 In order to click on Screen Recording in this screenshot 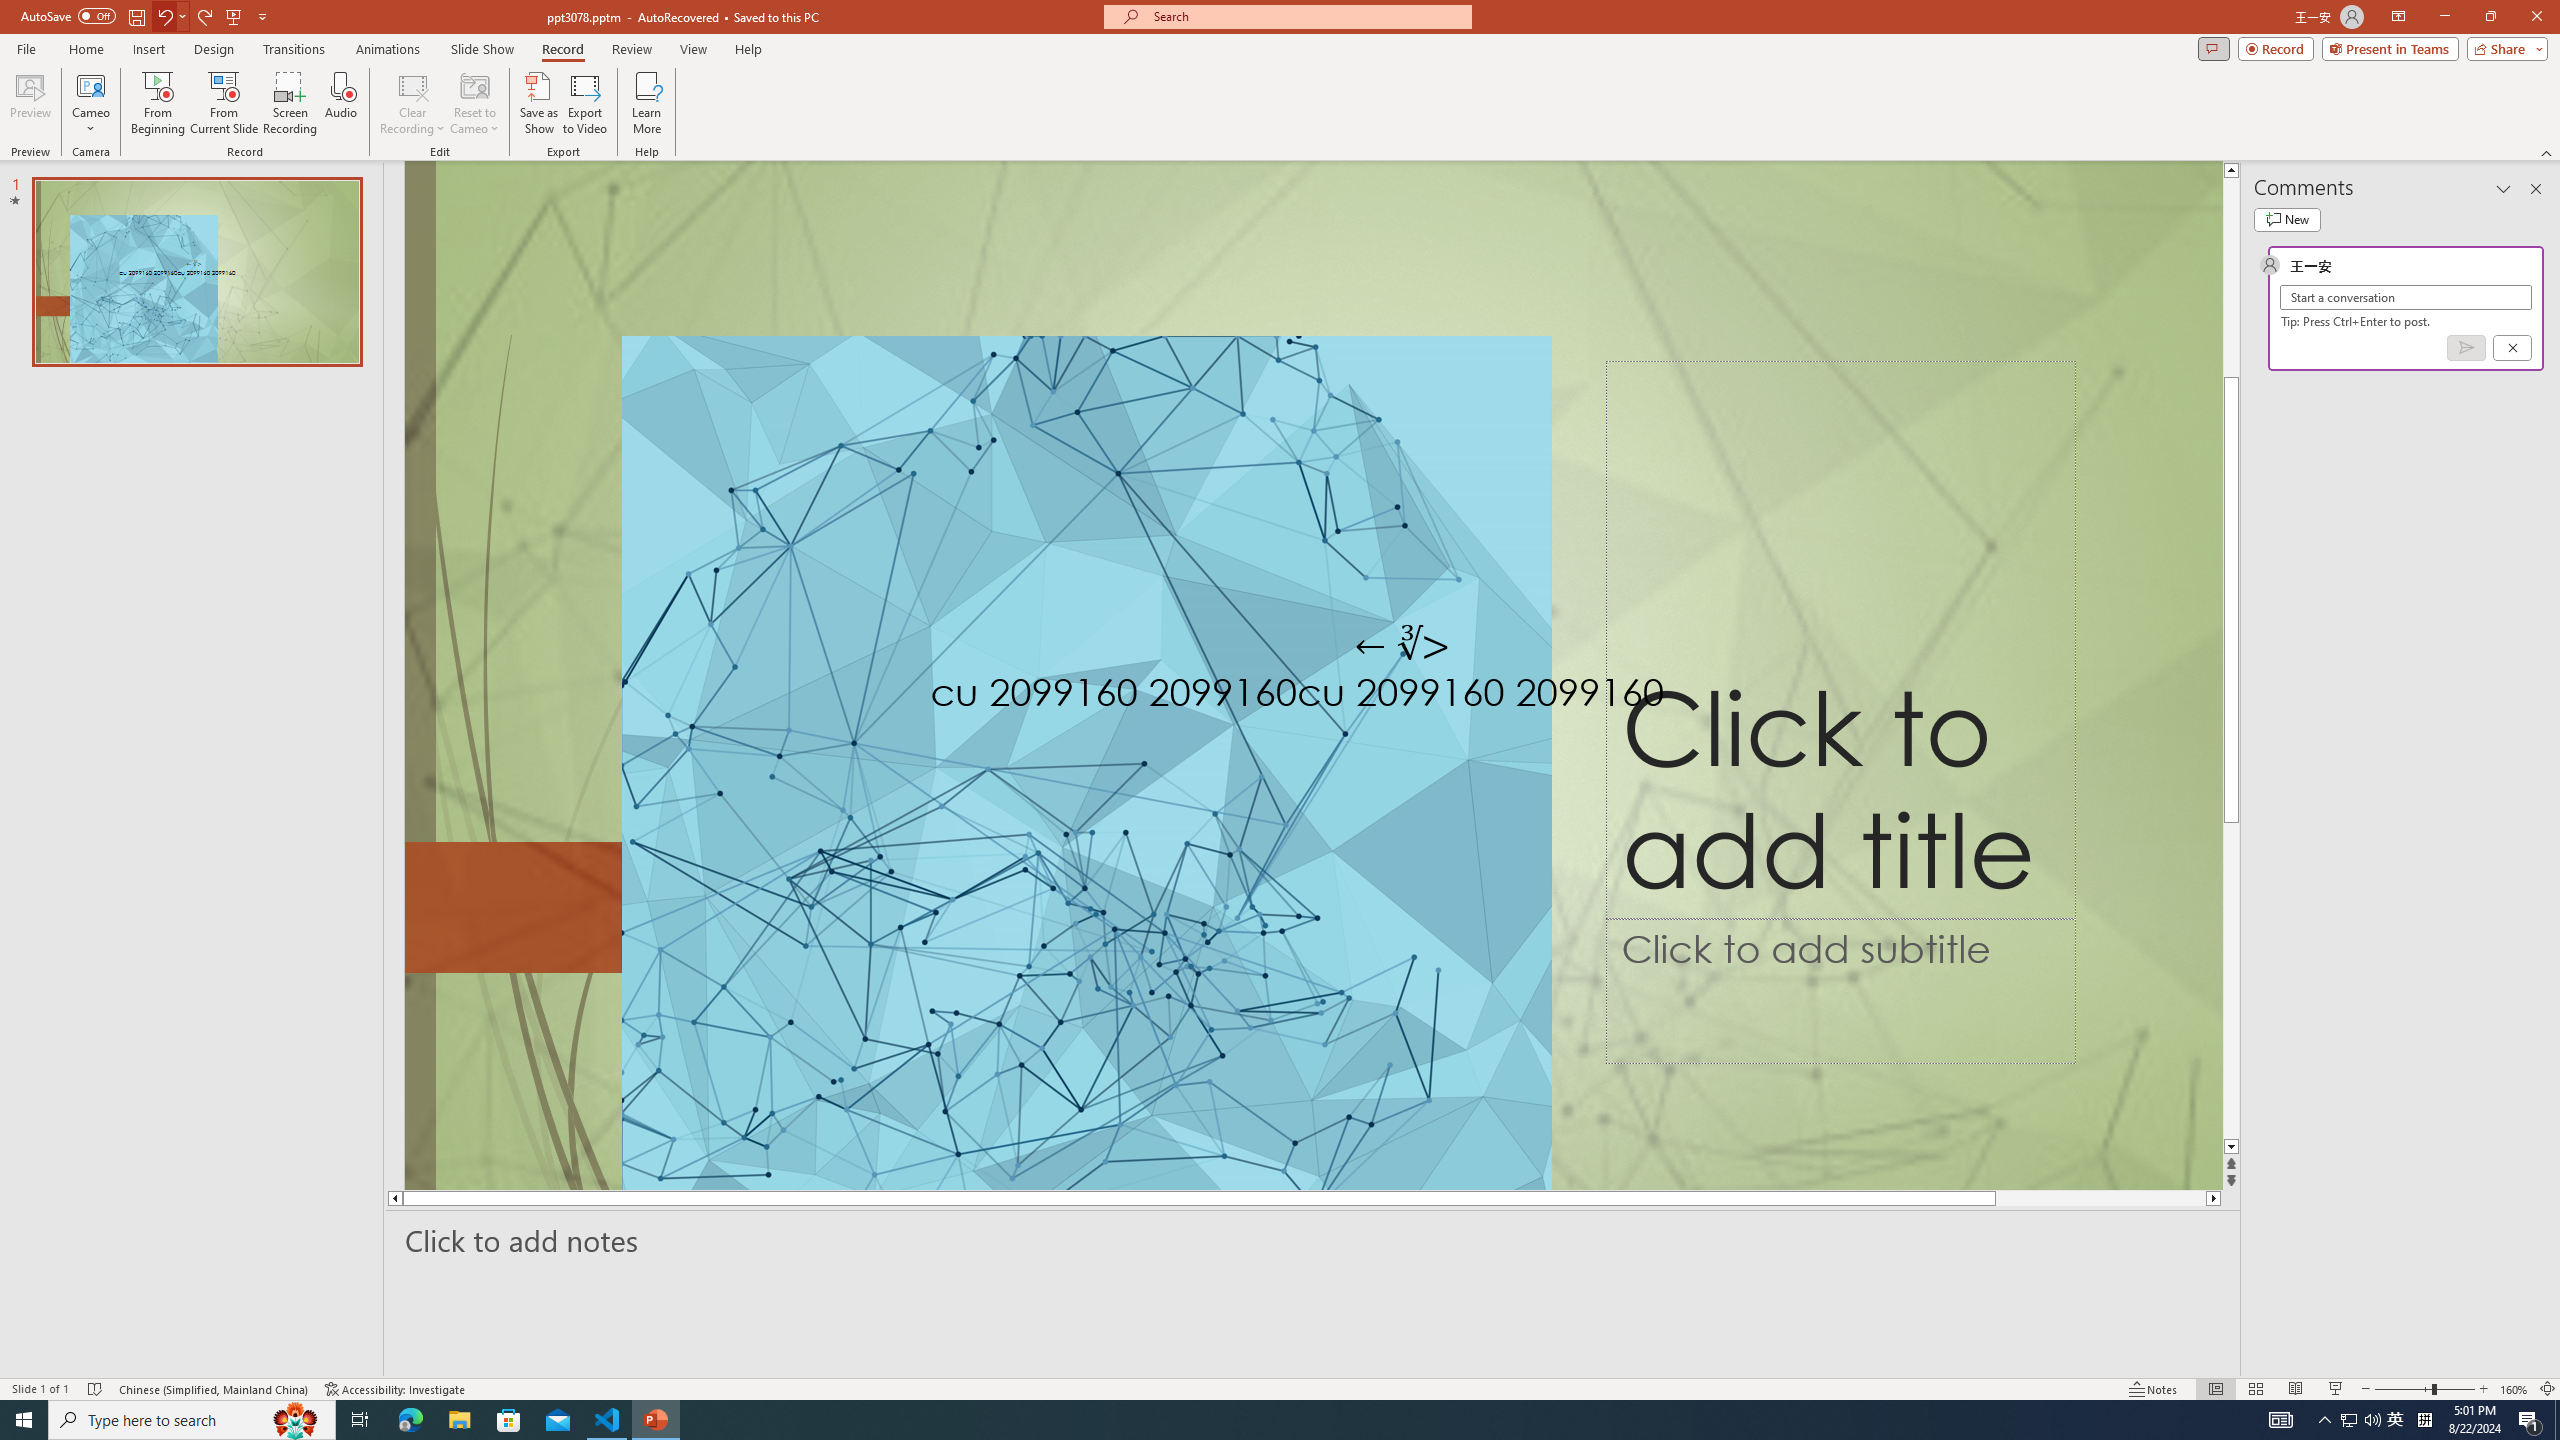, I will do `click(290, 103)`.